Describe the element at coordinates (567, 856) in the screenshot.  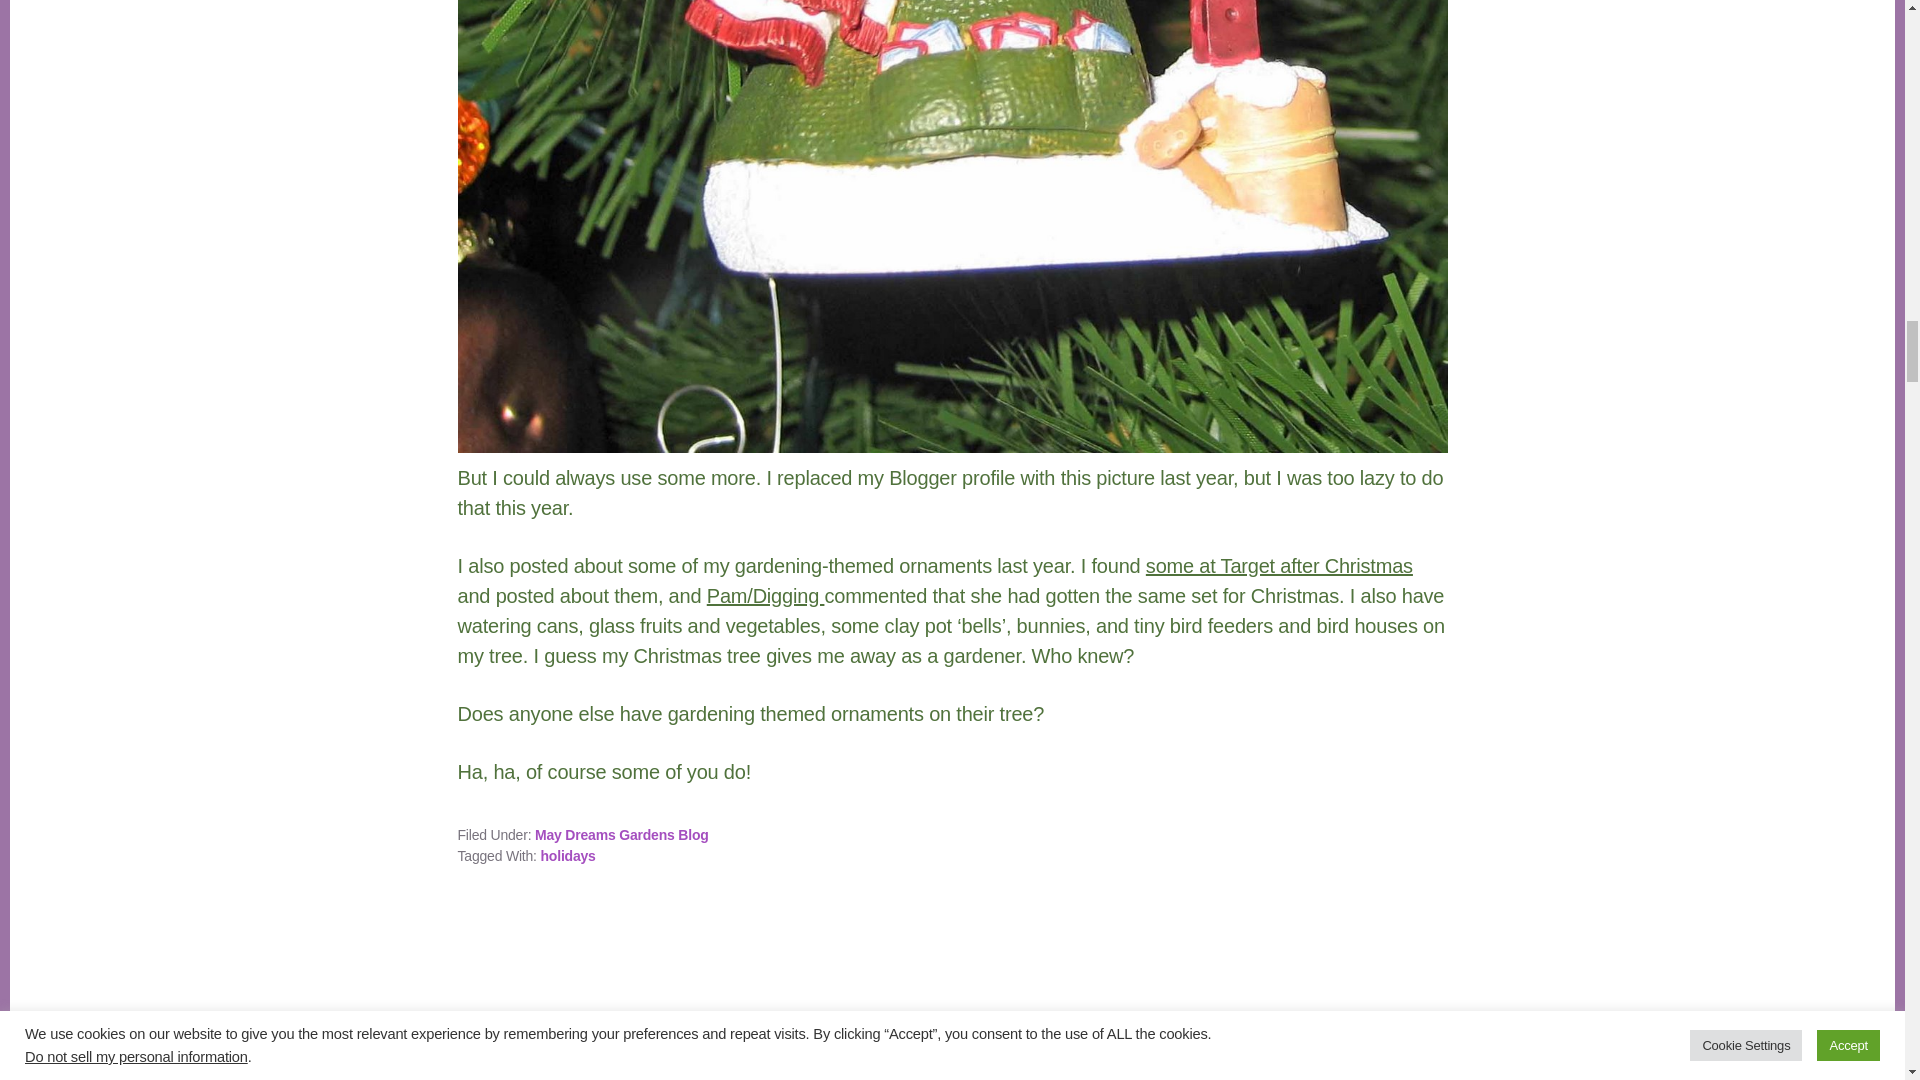
I see `holidays` at that location.